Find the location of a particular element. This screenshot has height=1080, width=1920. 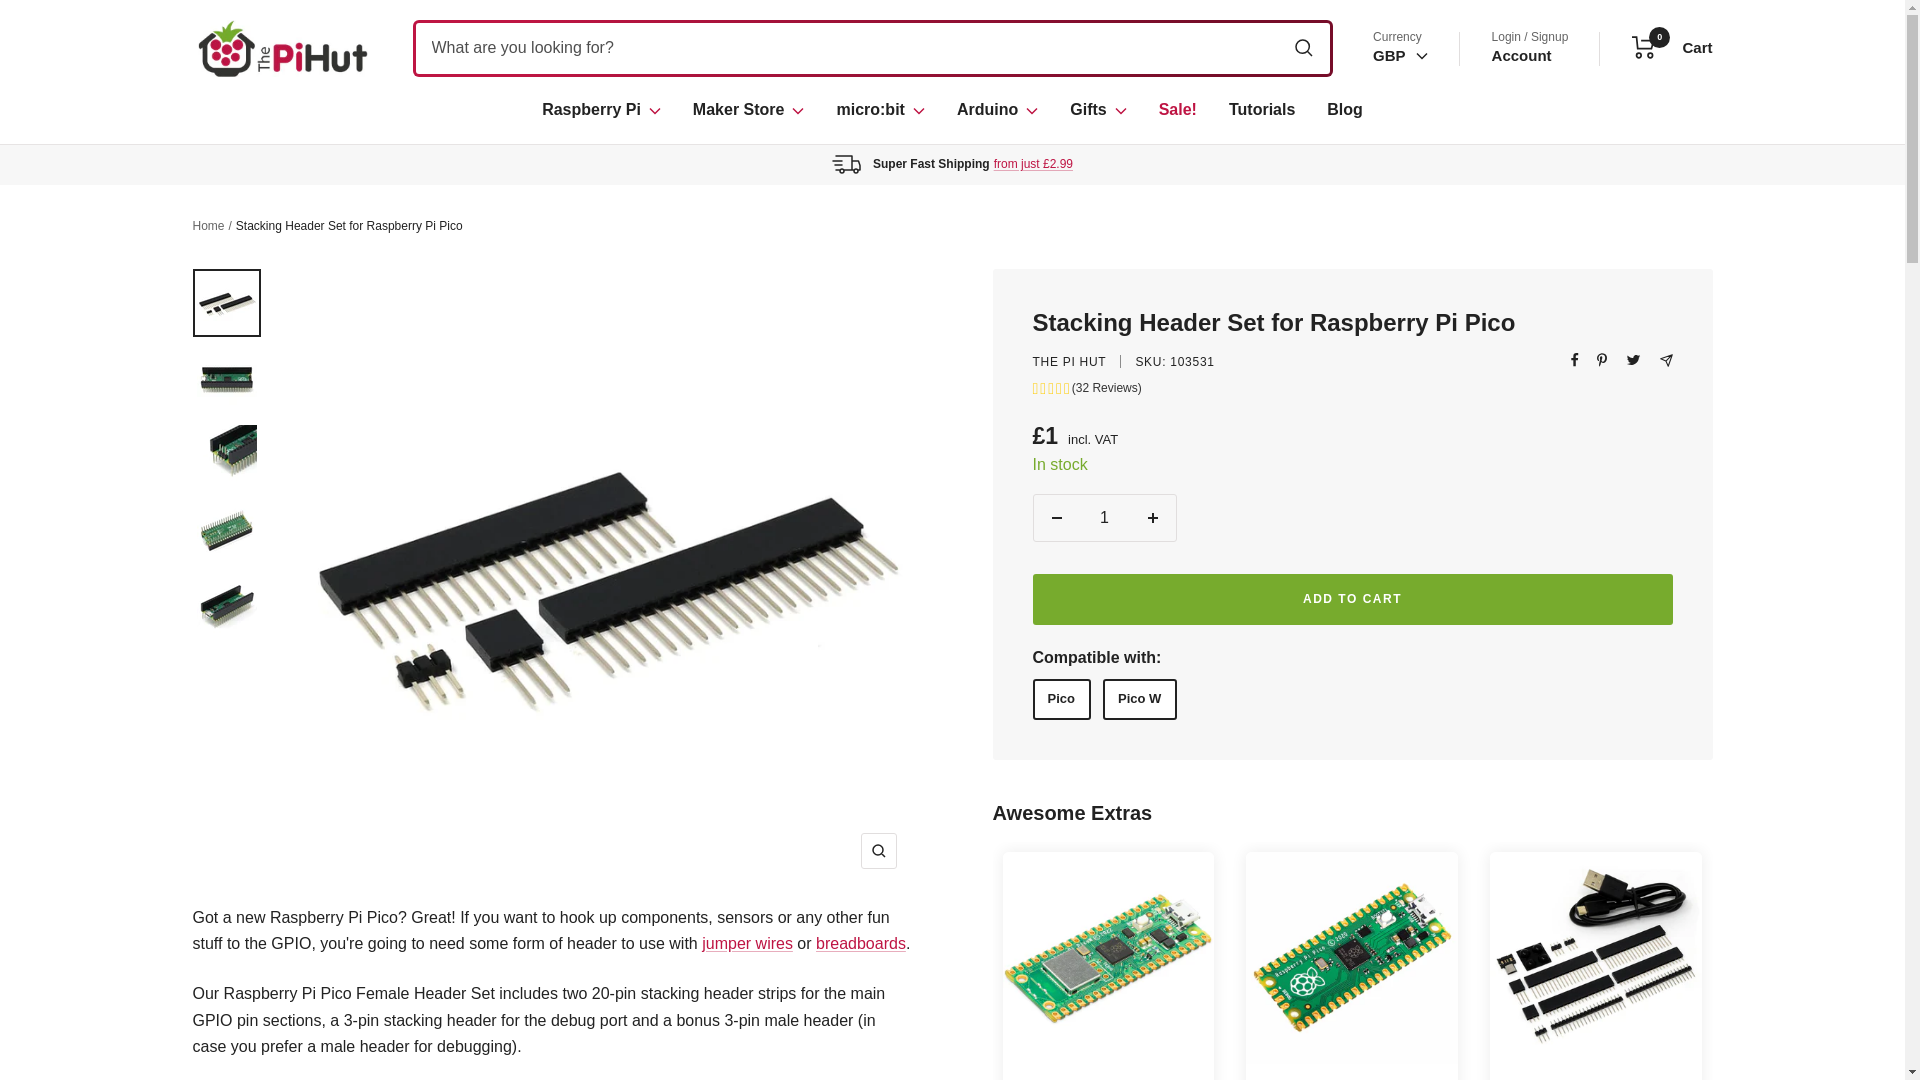

1 is located at coordinates (1104, 518).